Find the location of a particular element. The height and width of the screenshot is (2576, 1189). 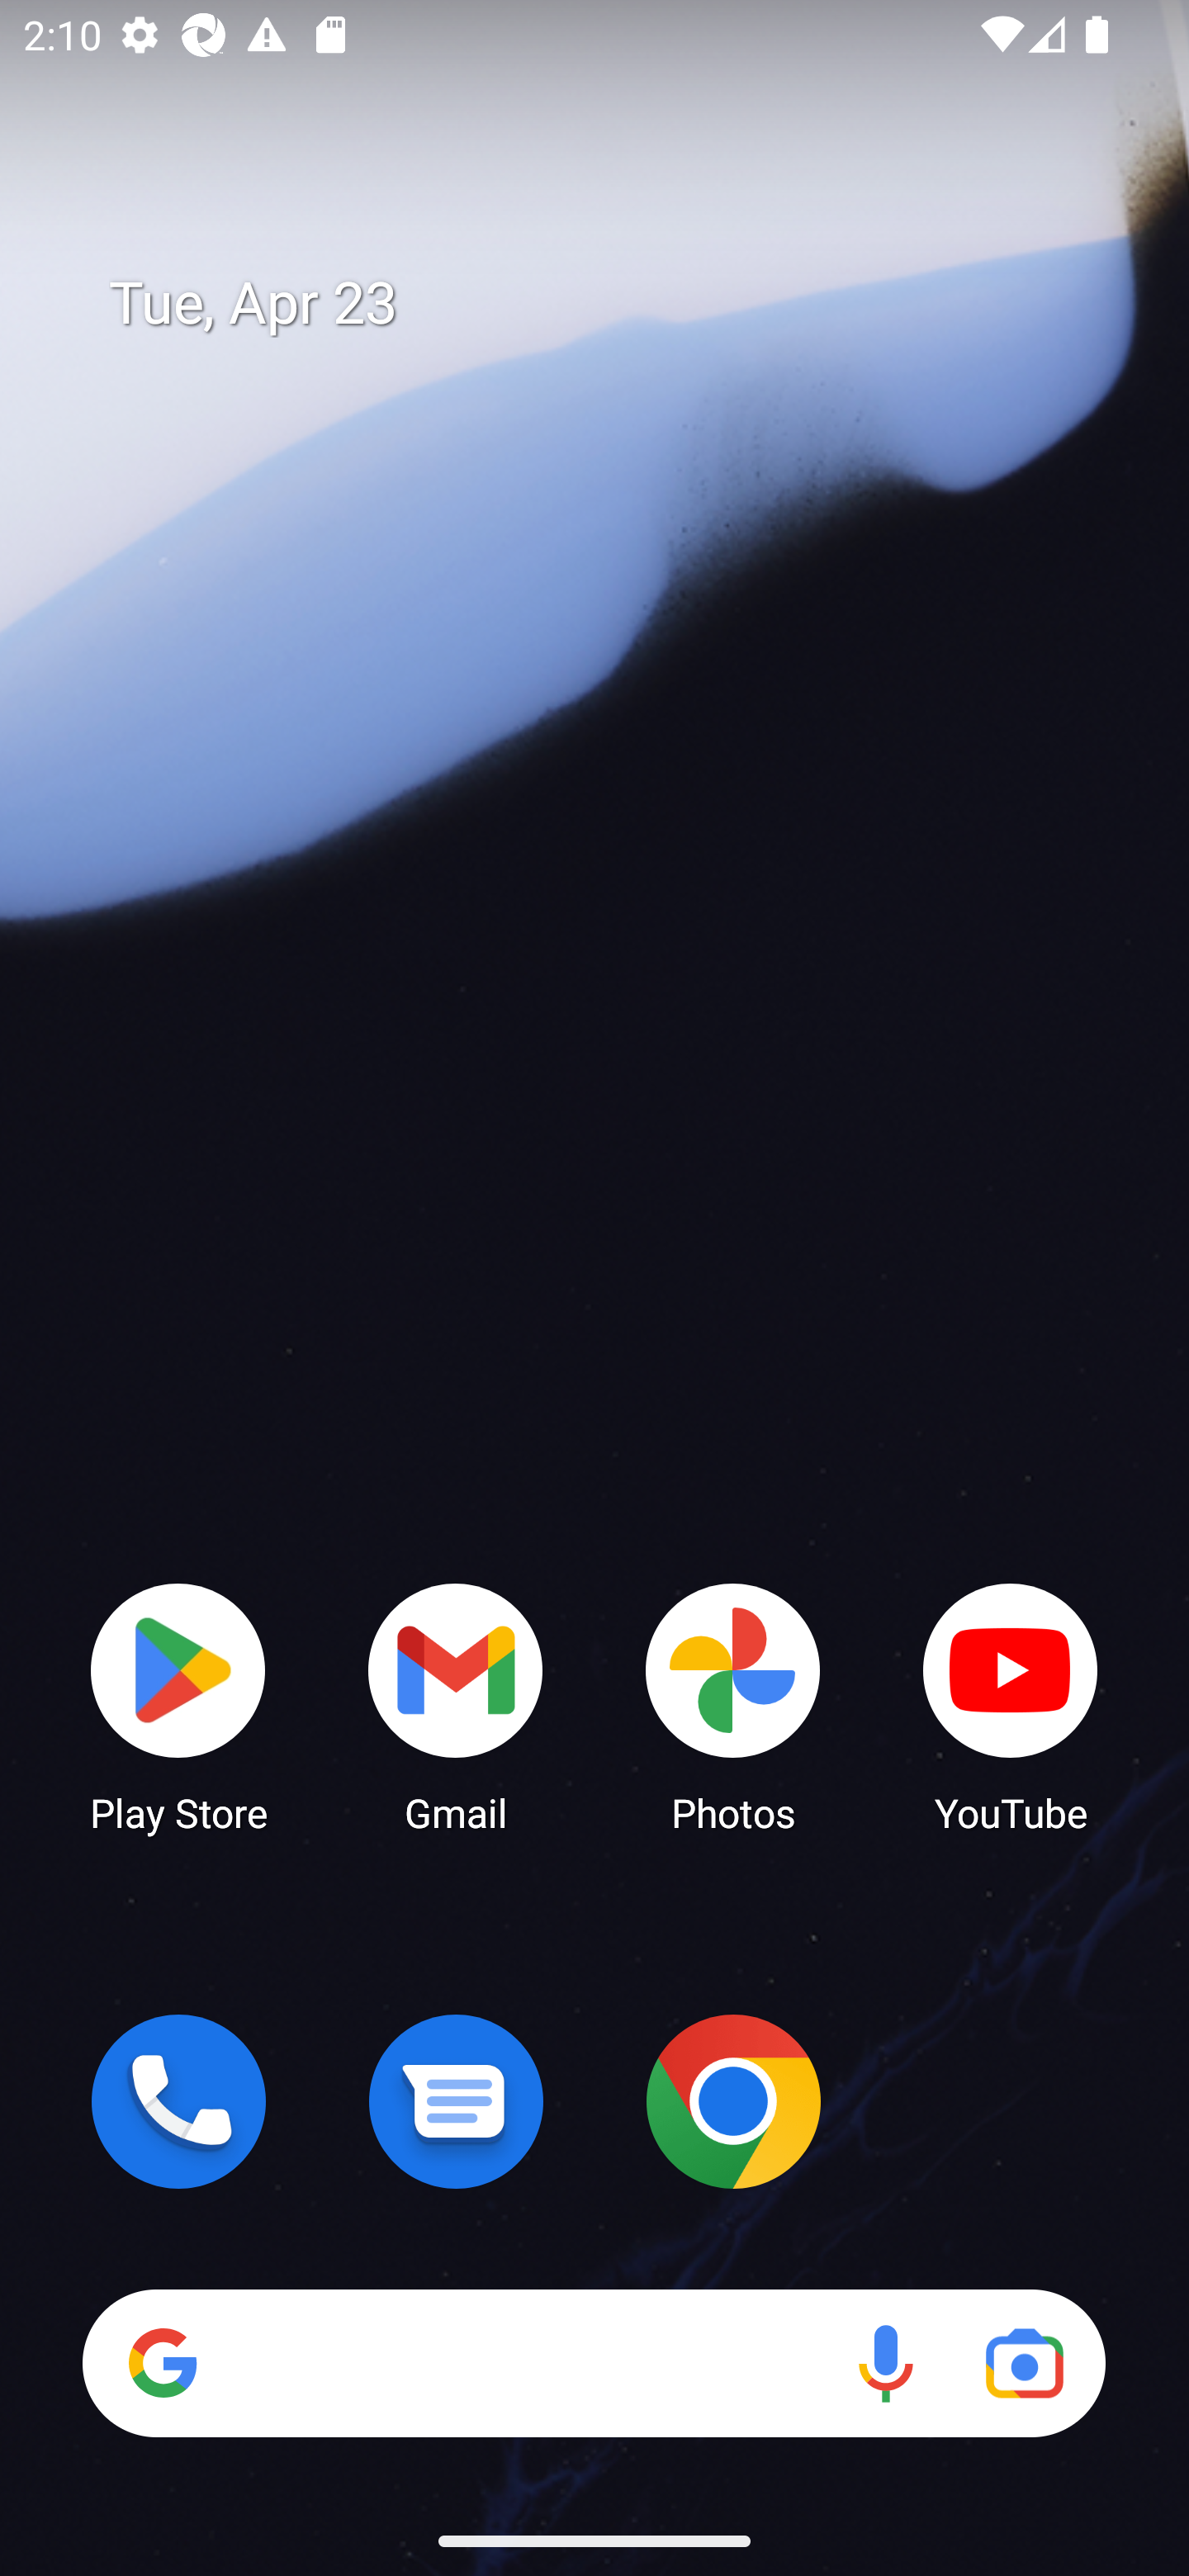

Play Store is located at coordinates (178, 1706).